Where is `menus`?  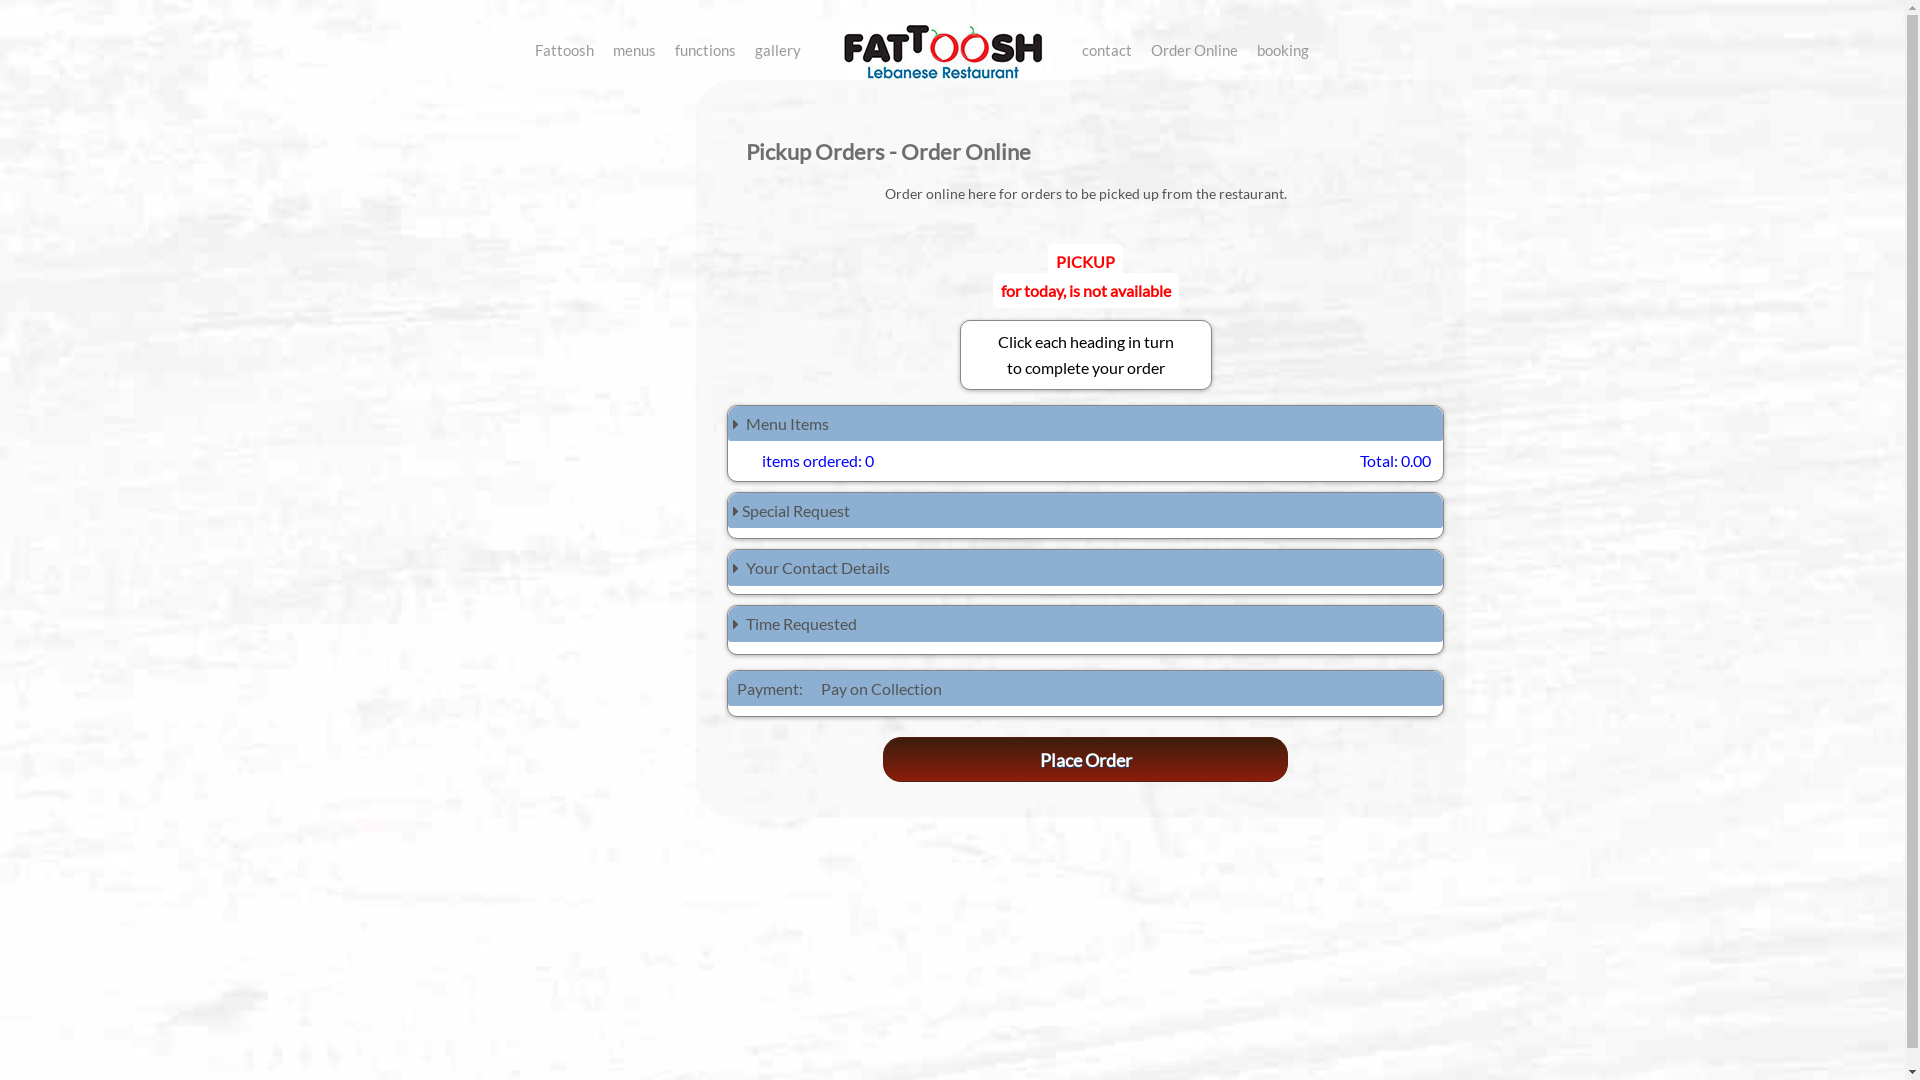 menus is located at coordinates (634, 46).